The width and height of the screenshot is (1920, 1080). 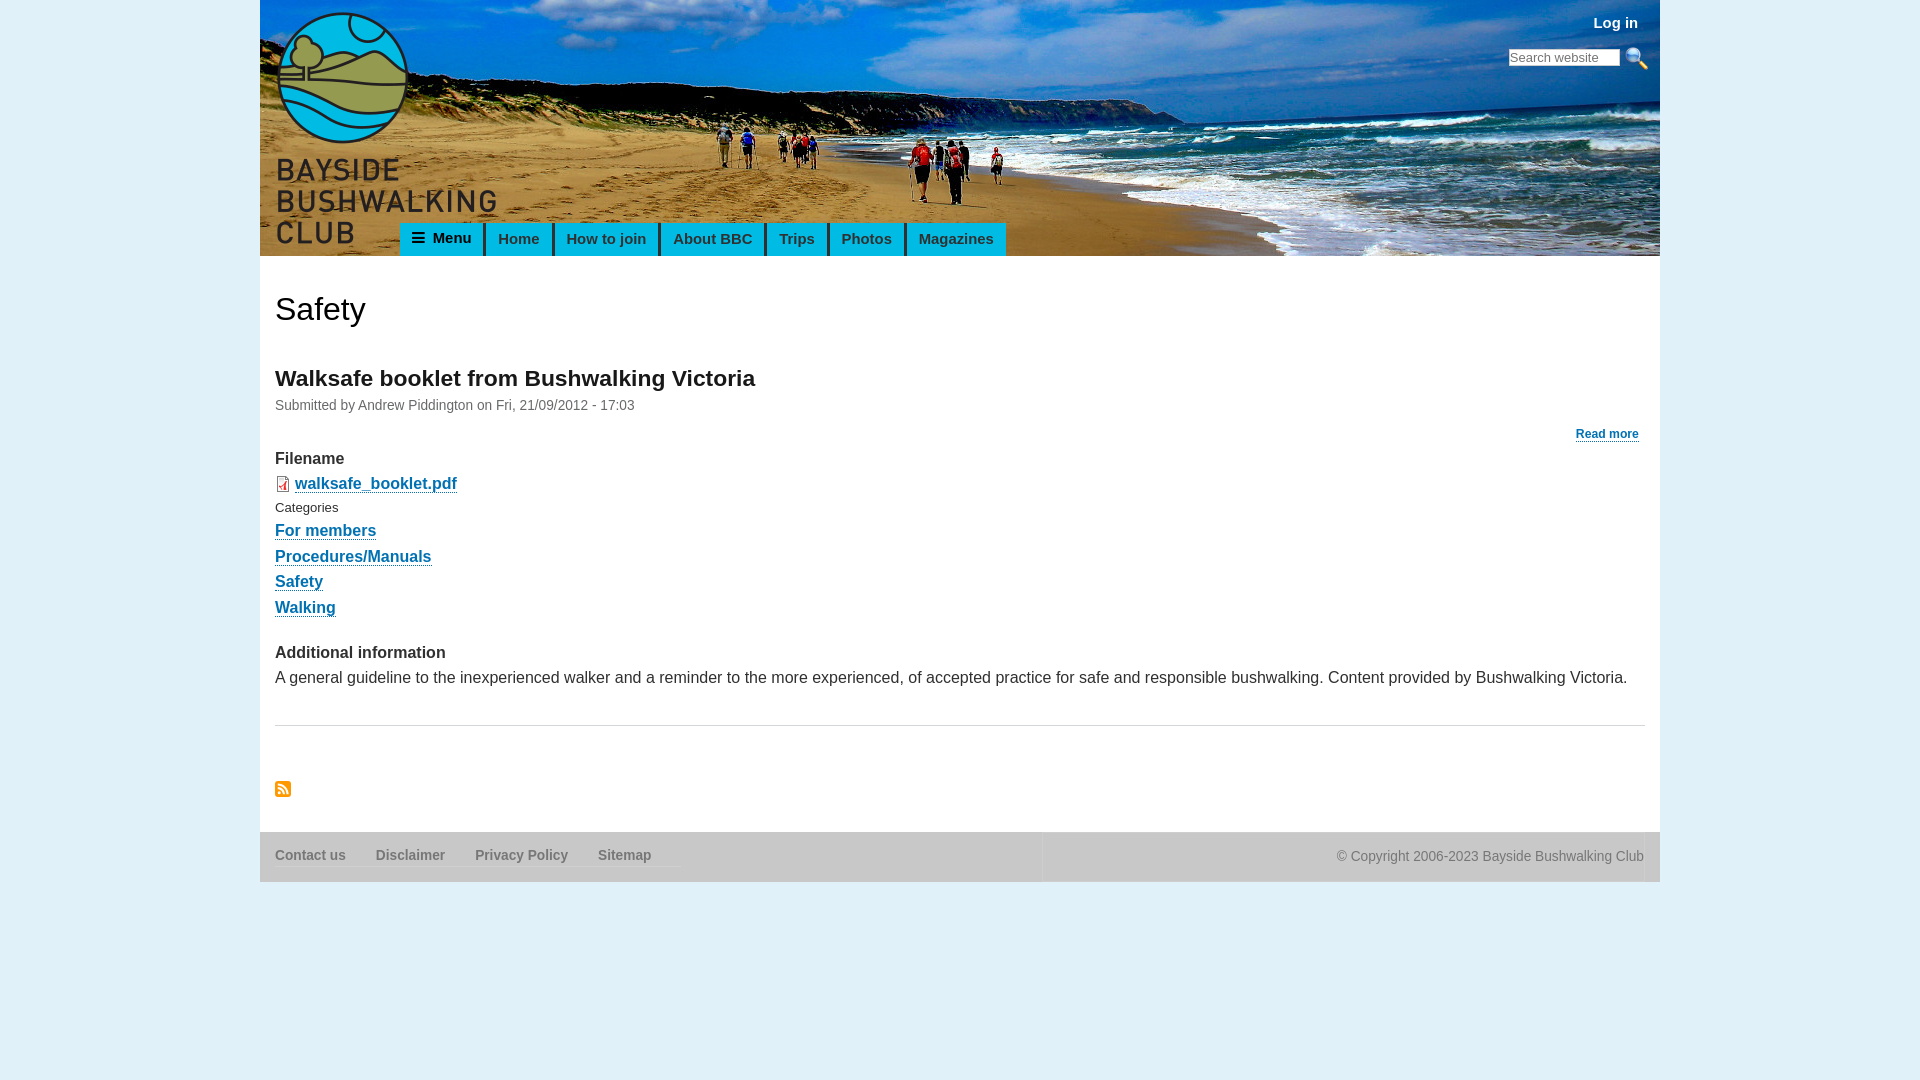 What do you see at coordinates (354, 557) in the screenshot?
I see `Procedures/Manuals` at bounding box center [354, 557].